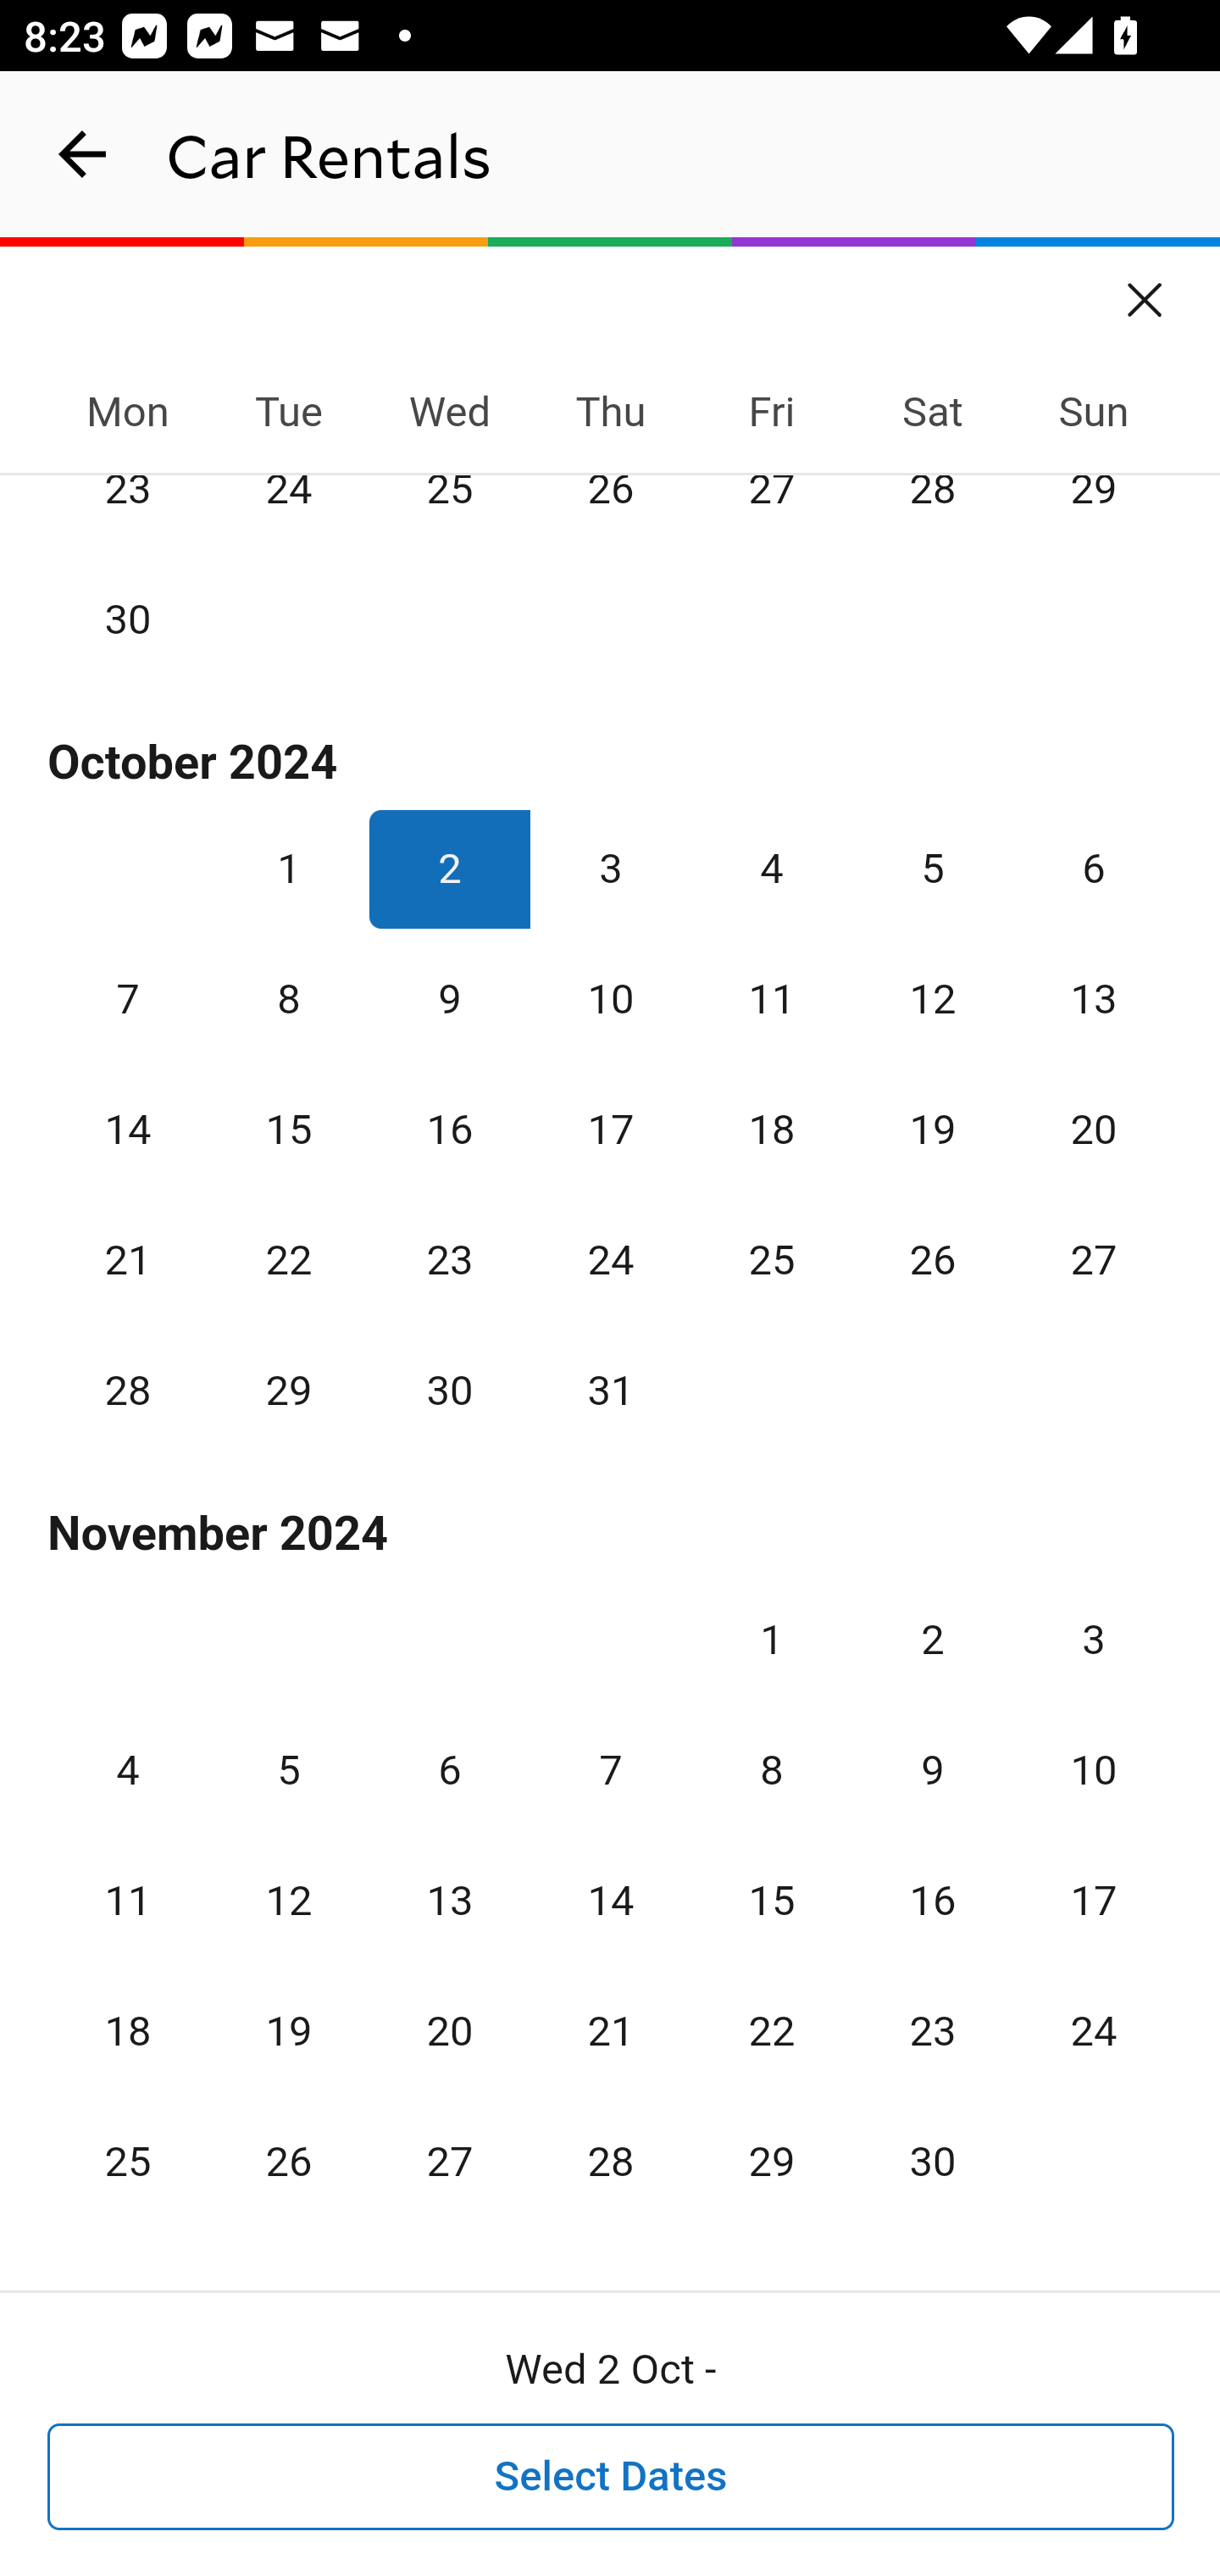  What do you see at coordinates (611, 1391) in the screenshot?
I see `31 October 2024` at bounding box center [611, 1391].